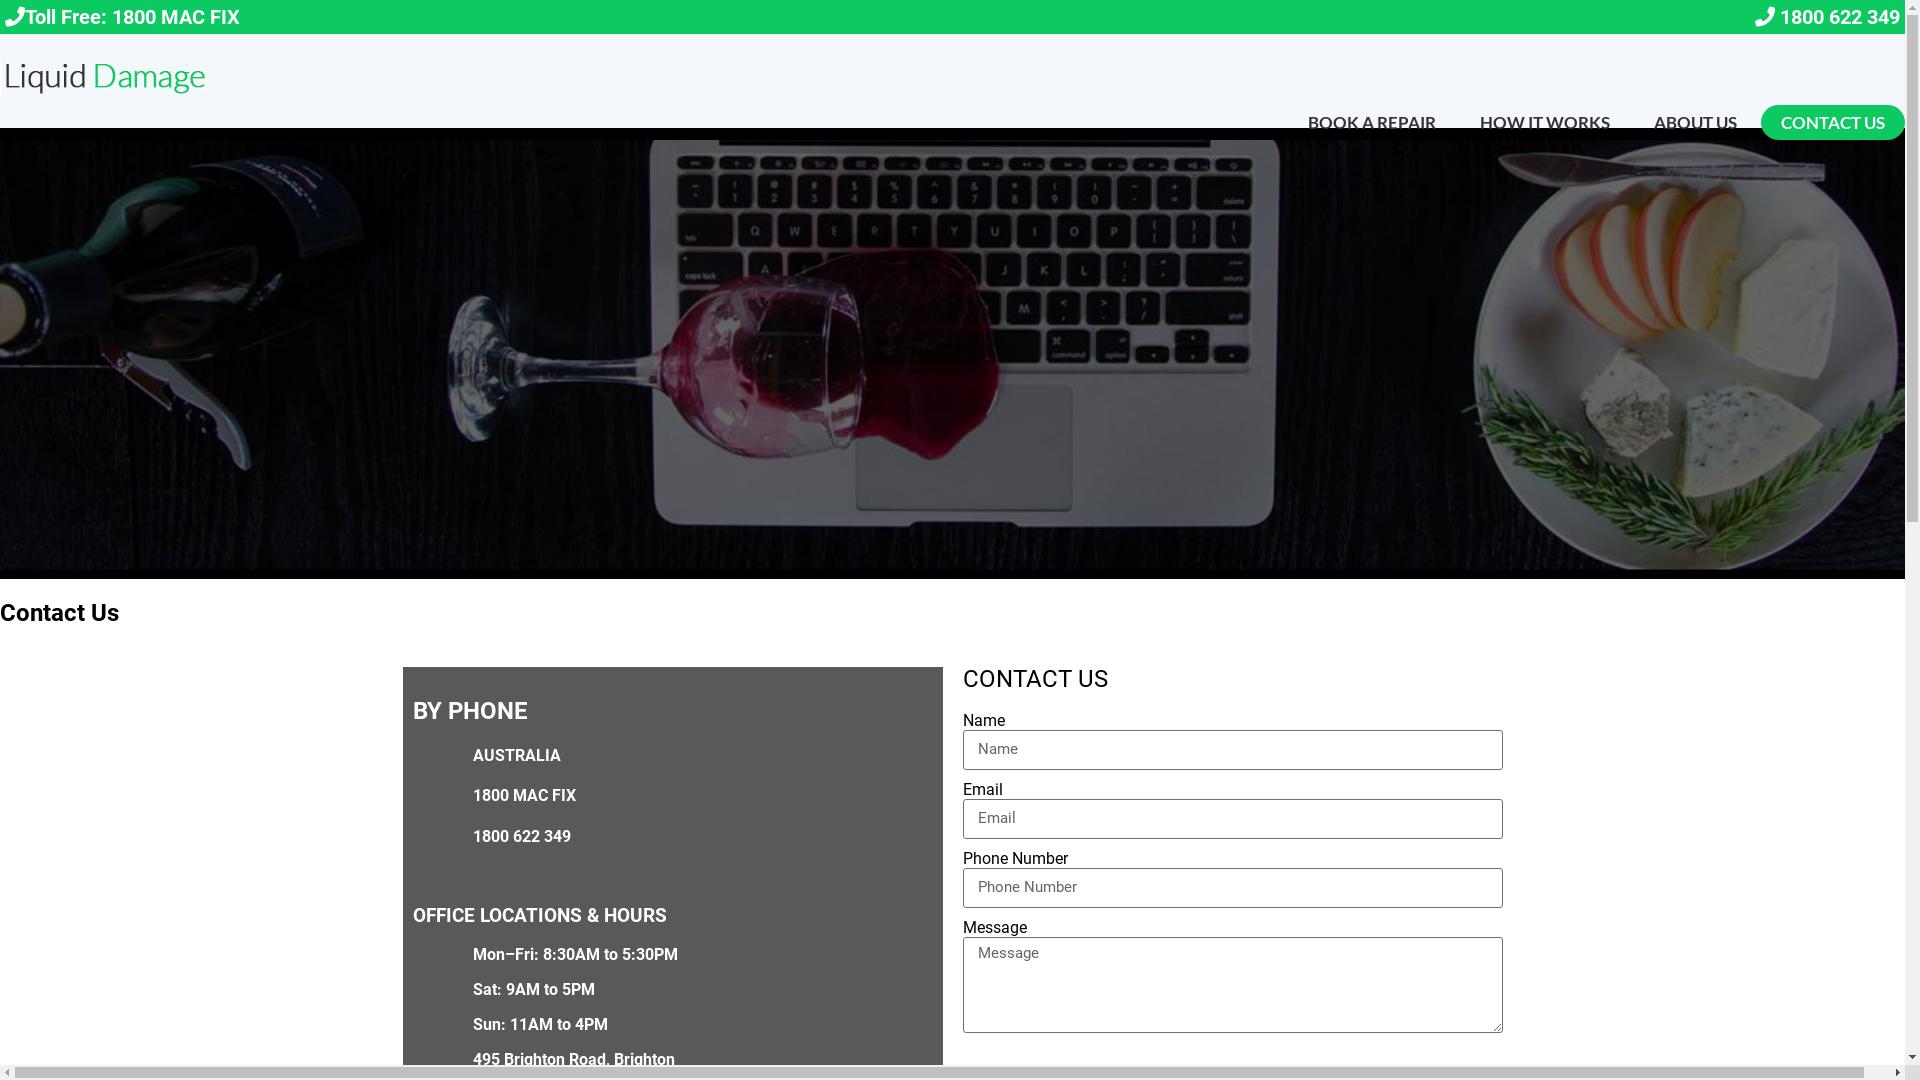 This screenshot has height=1080, width=1920. I want to click on CONTACT US, so click(1833, 122).